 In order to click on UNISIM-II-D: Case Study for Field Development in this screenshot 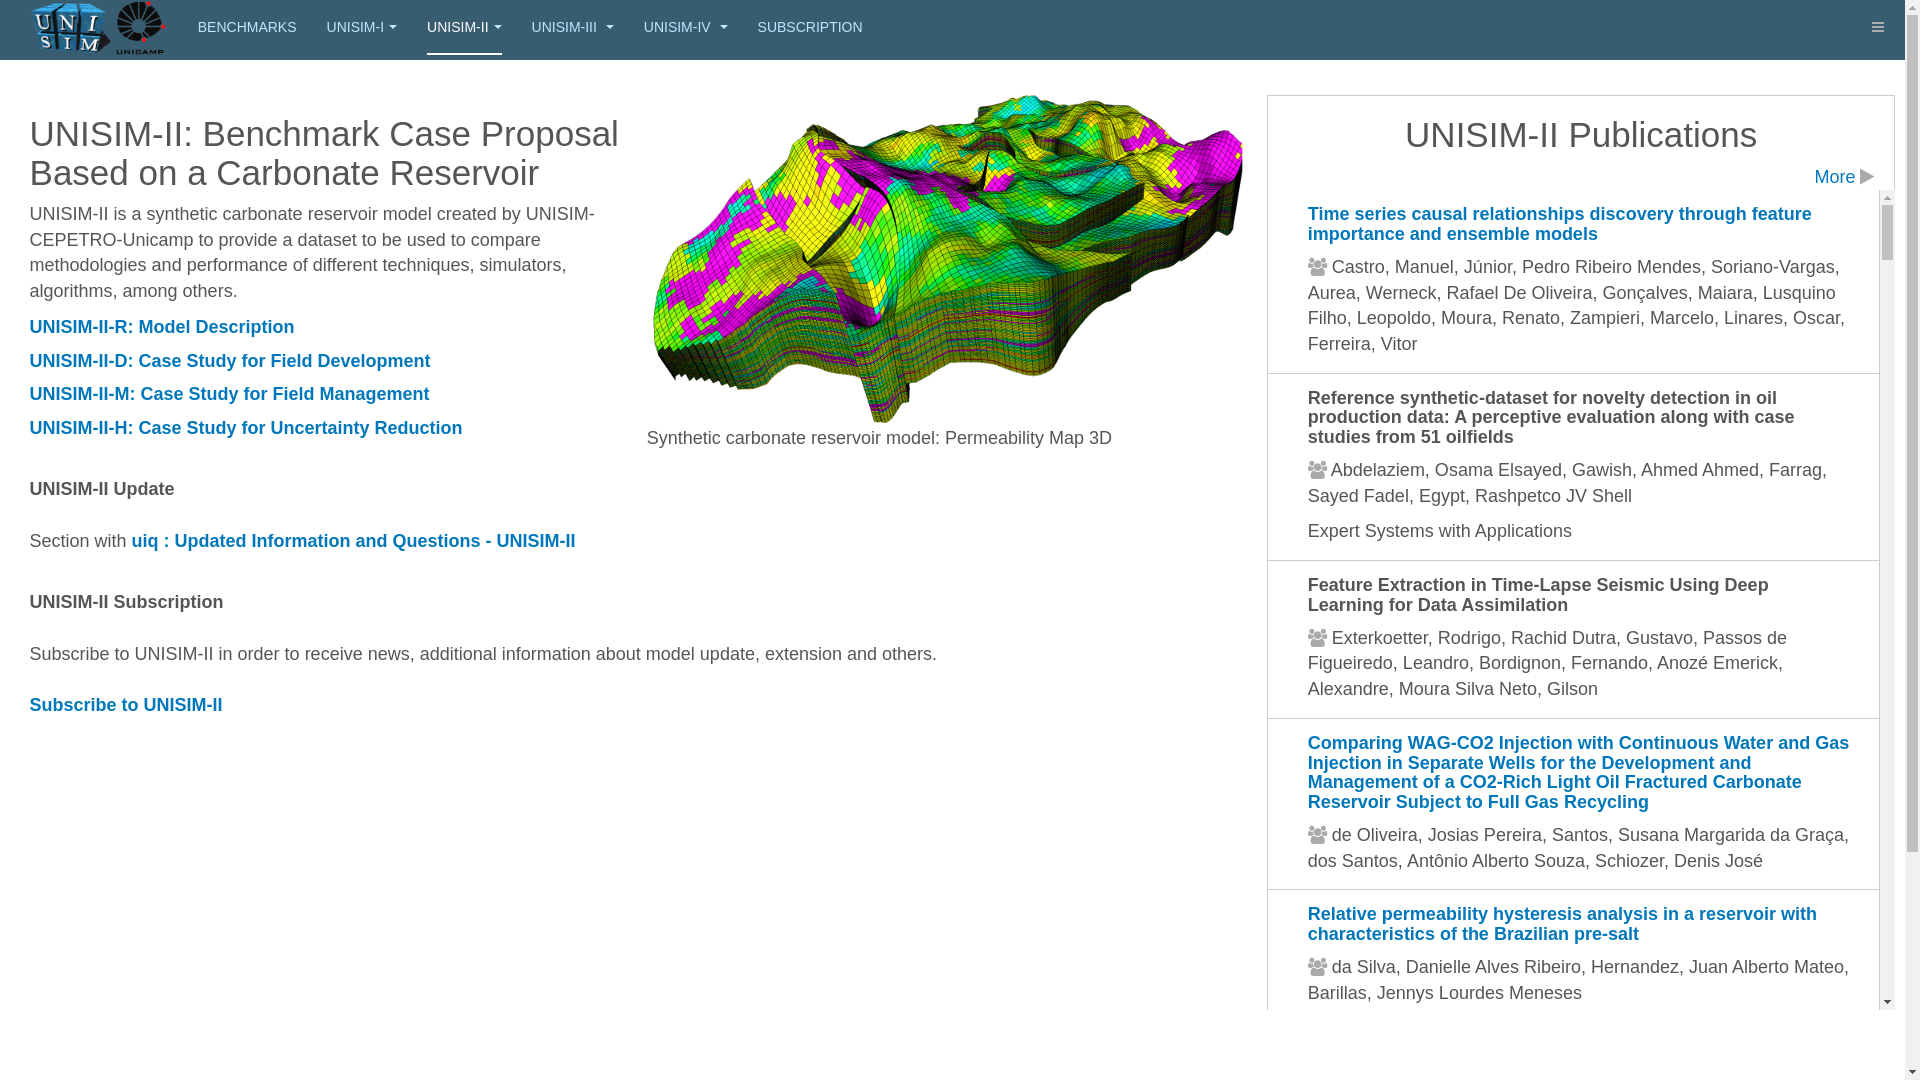, I will do `click(230, 361)`.